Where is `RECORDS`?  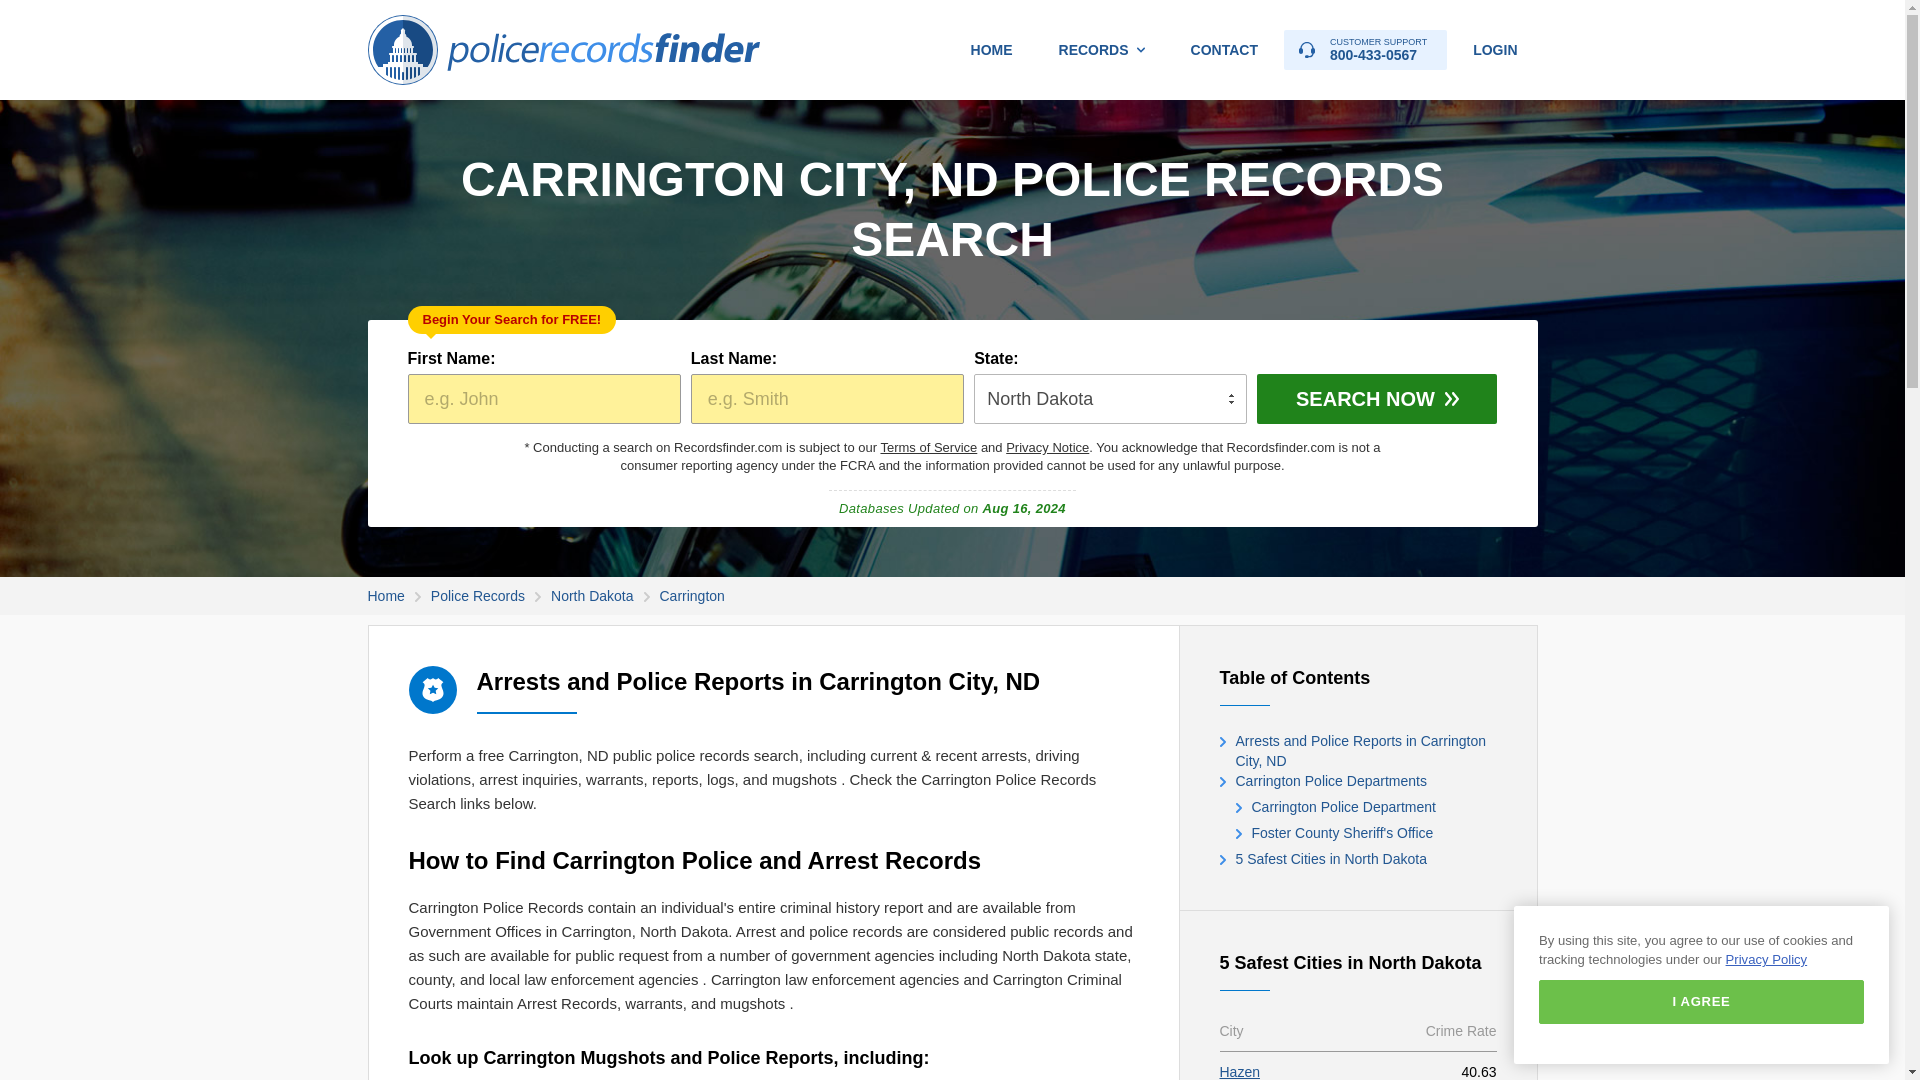
RECORDS is located at coordinates (1102, 50).